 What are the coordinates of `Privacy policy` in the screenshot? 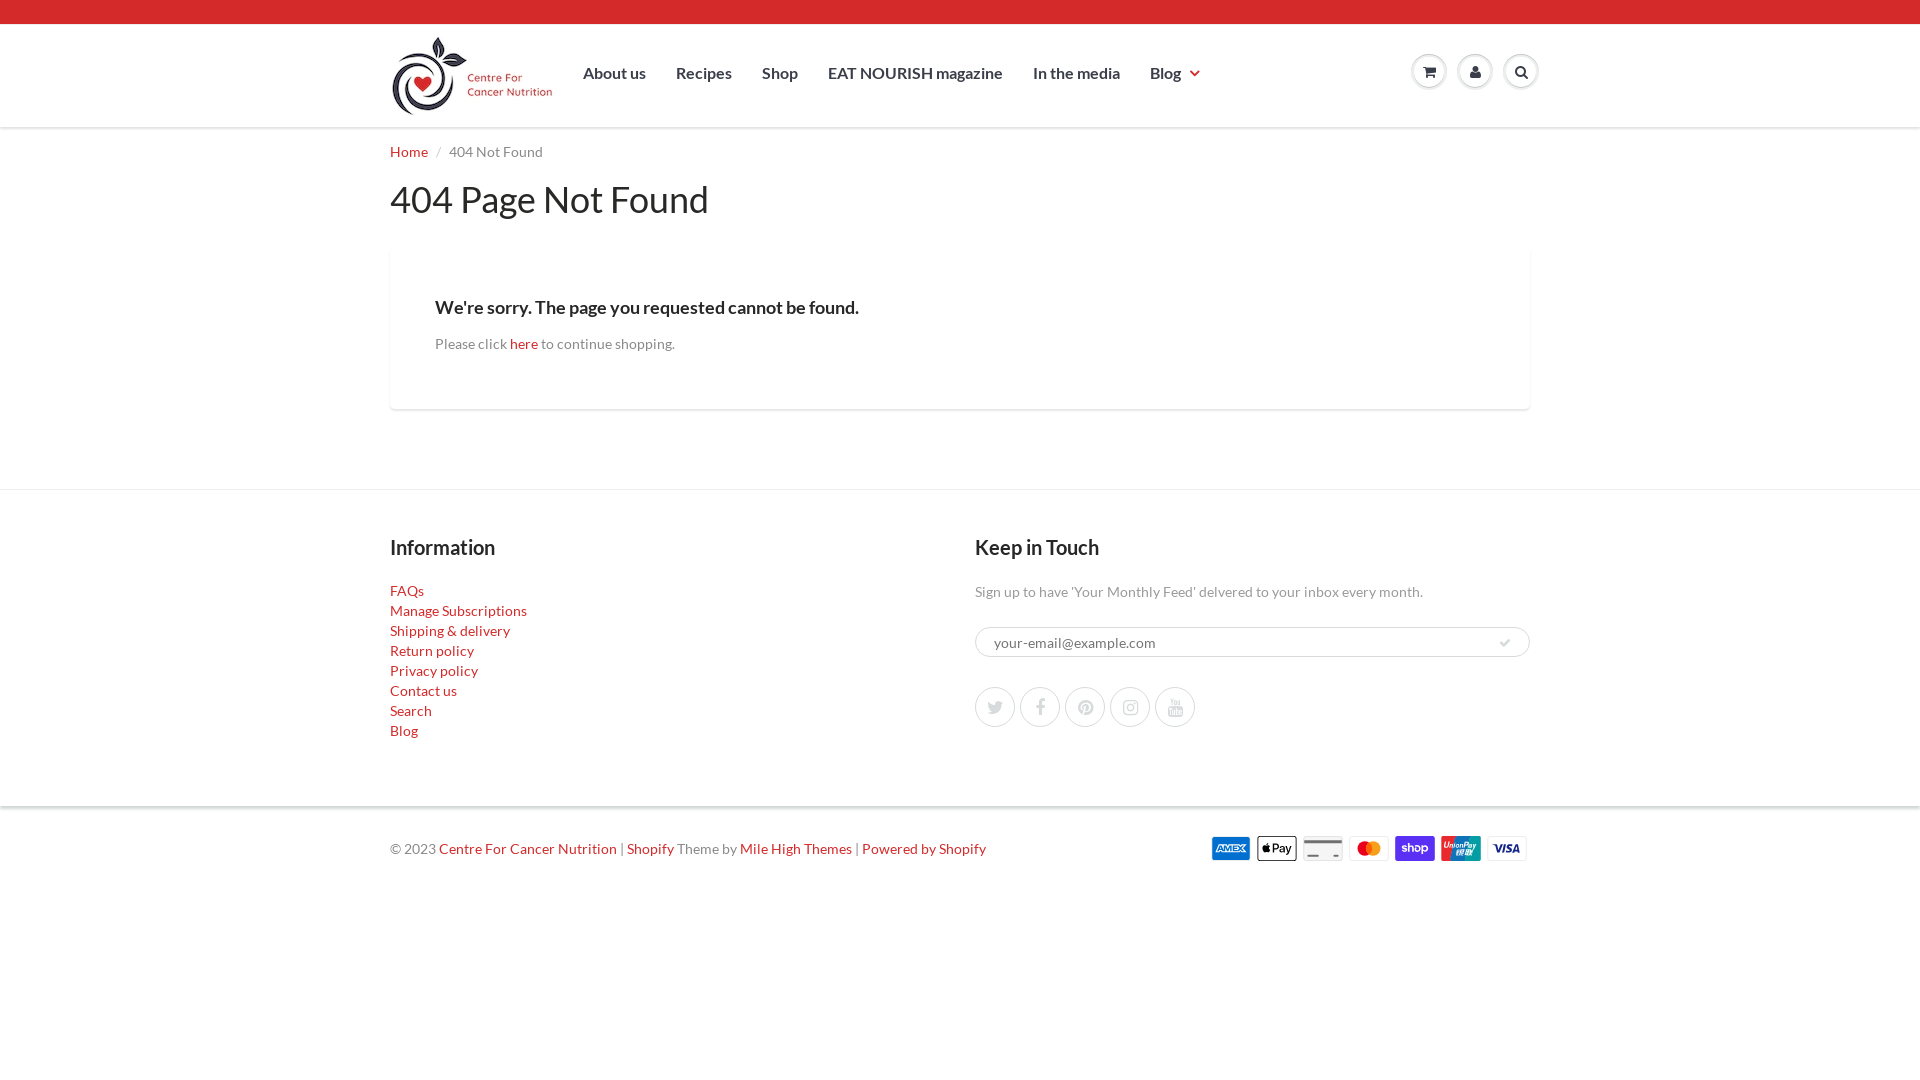 It's located at (434, 670).